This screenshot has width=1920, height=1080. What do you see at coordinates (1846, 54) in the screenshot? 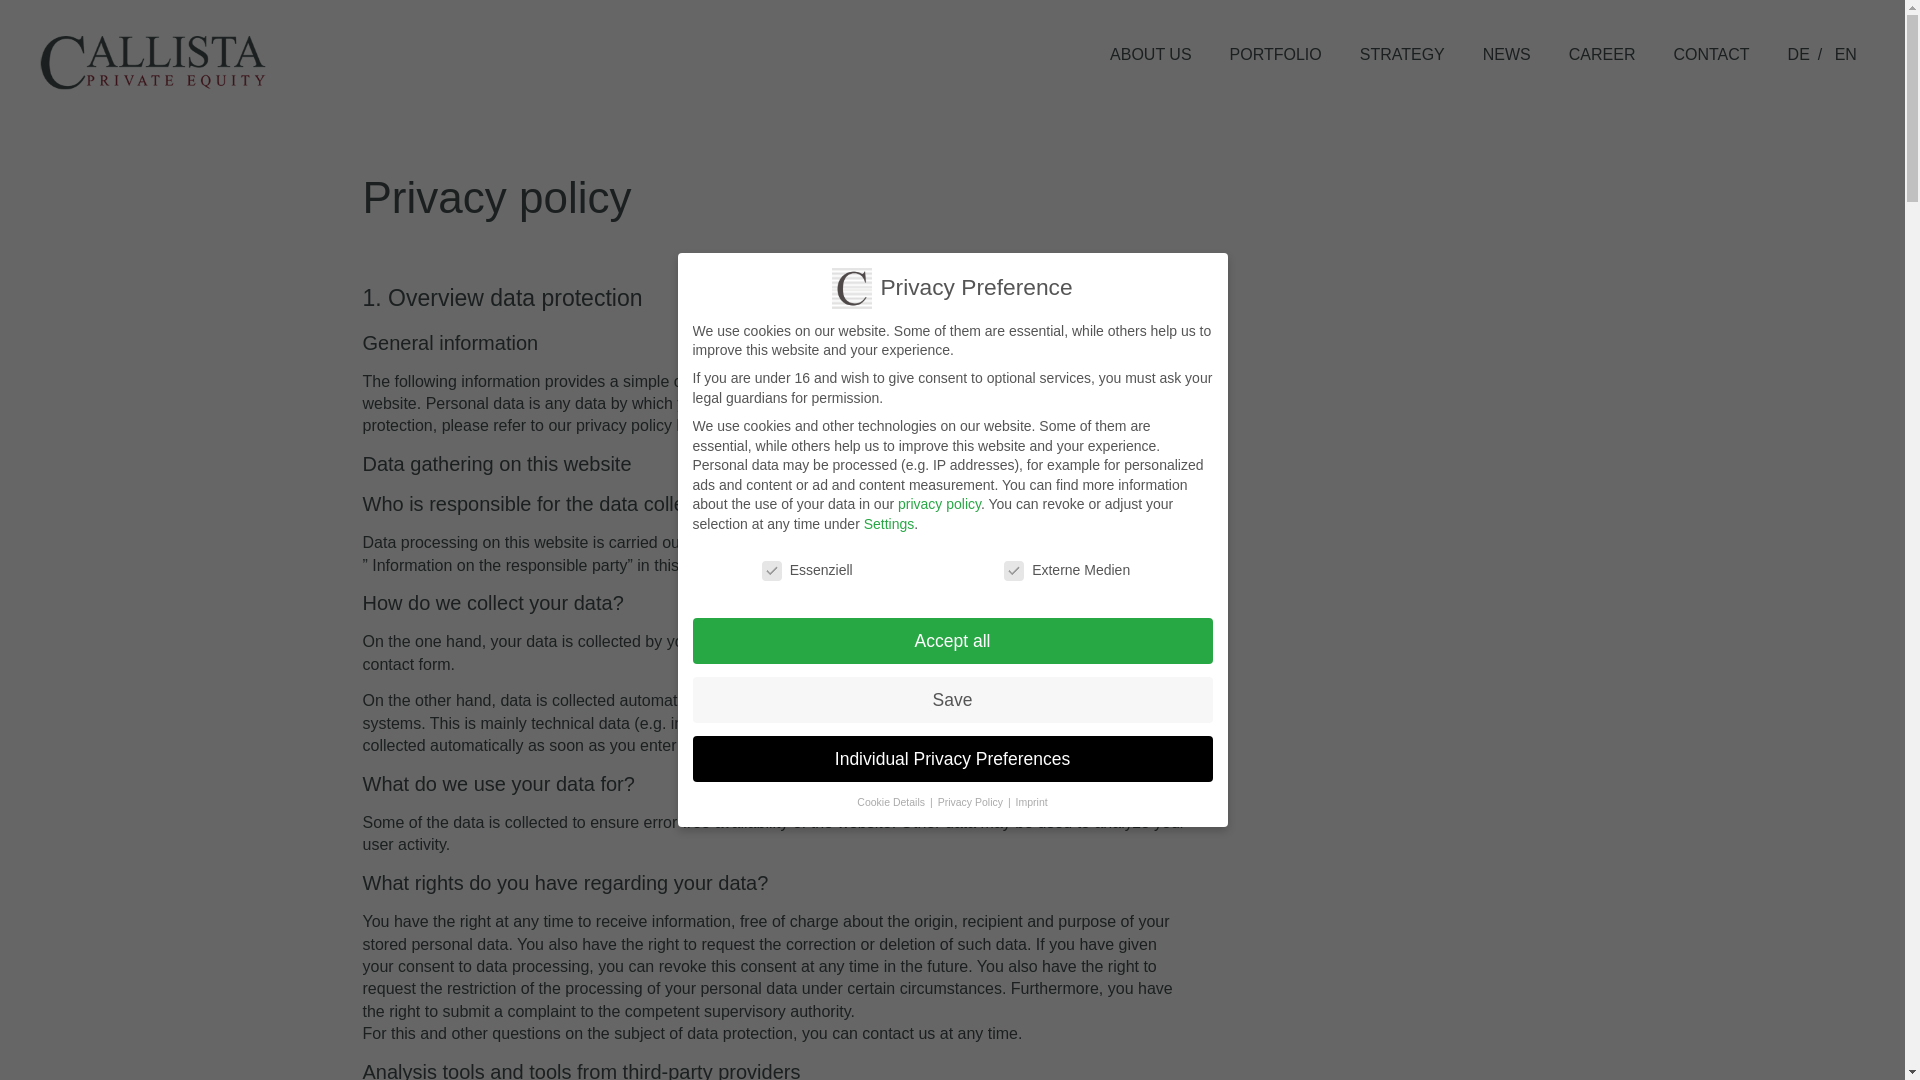
I see `EN` at bounding box center [1846, 54].